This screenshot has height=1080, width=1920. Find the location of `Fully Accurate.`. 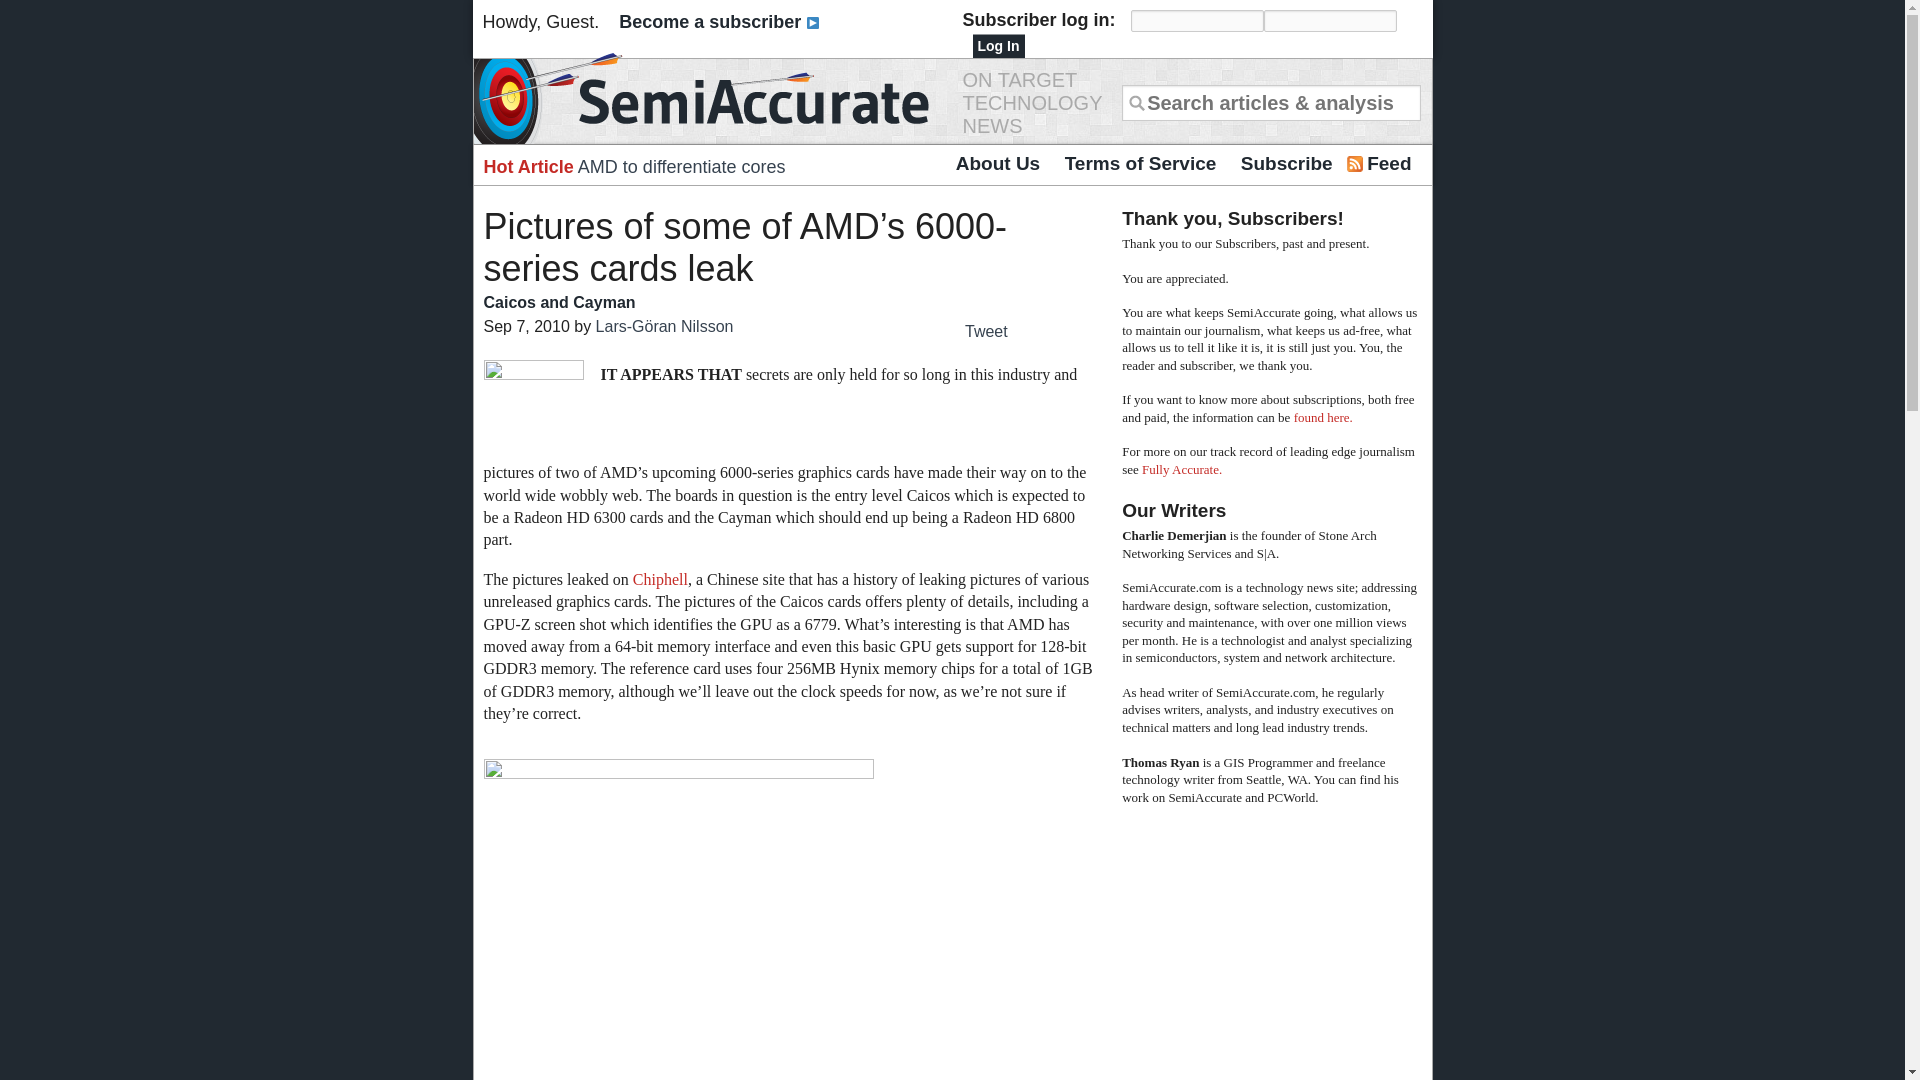

Fully Accurate. is located at coordinates (1182, 470).